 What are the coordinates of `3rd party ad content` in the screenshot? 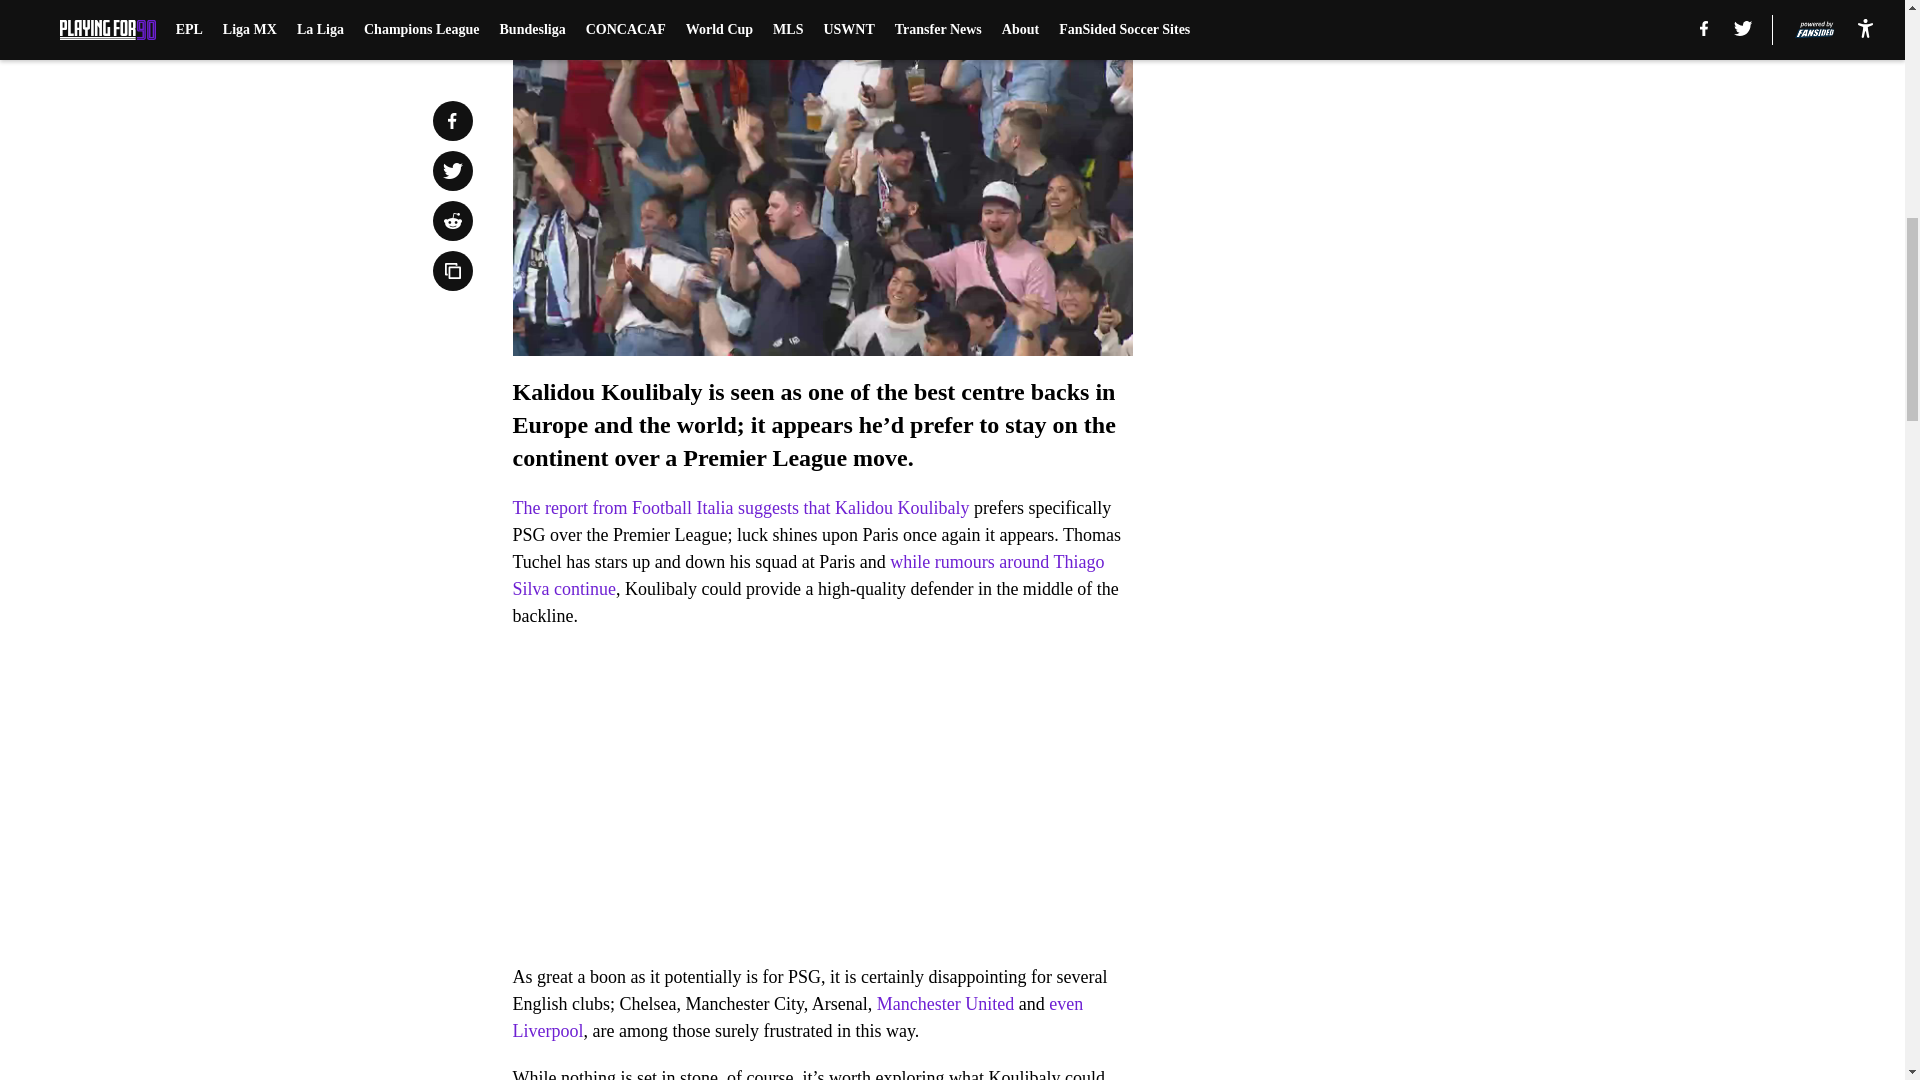 It's located at (1382, 422).